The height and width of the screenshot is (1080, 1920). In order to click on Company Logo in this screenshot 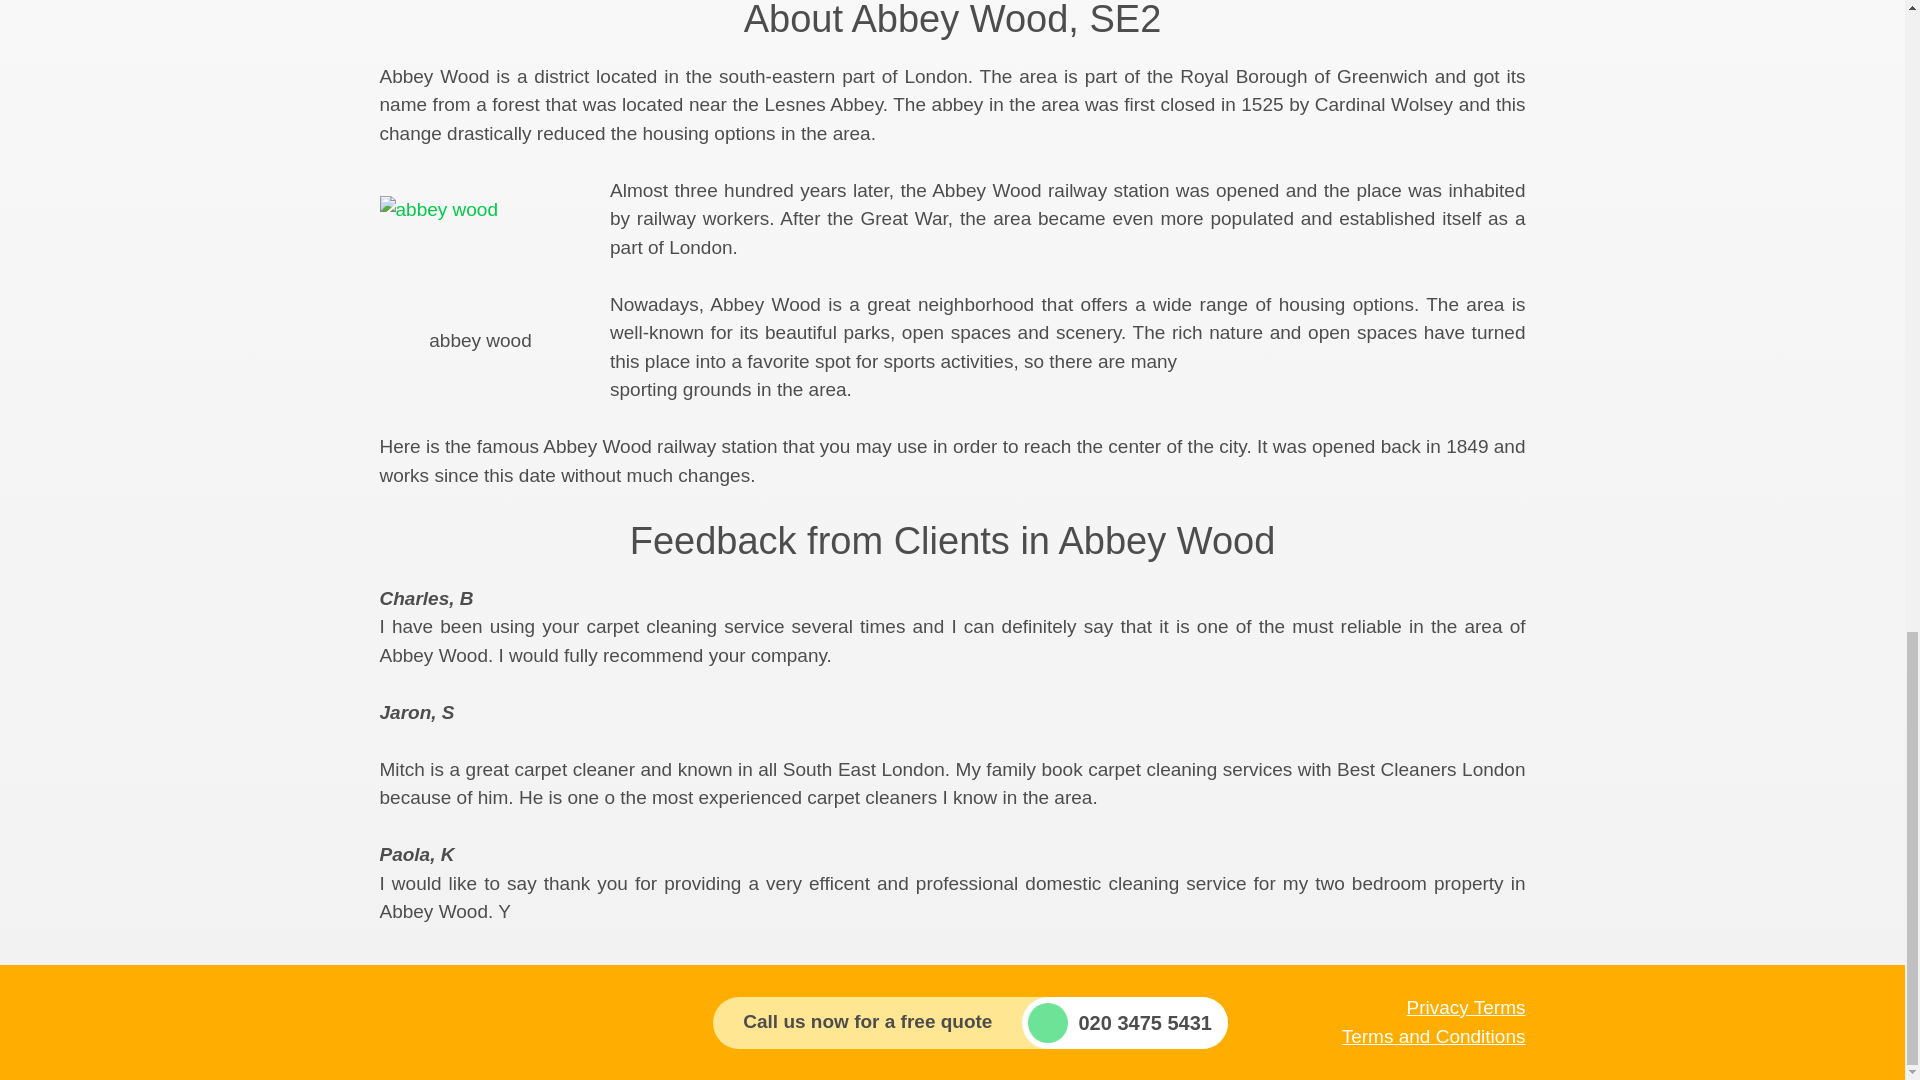, I will do `click(490, 1022)`.